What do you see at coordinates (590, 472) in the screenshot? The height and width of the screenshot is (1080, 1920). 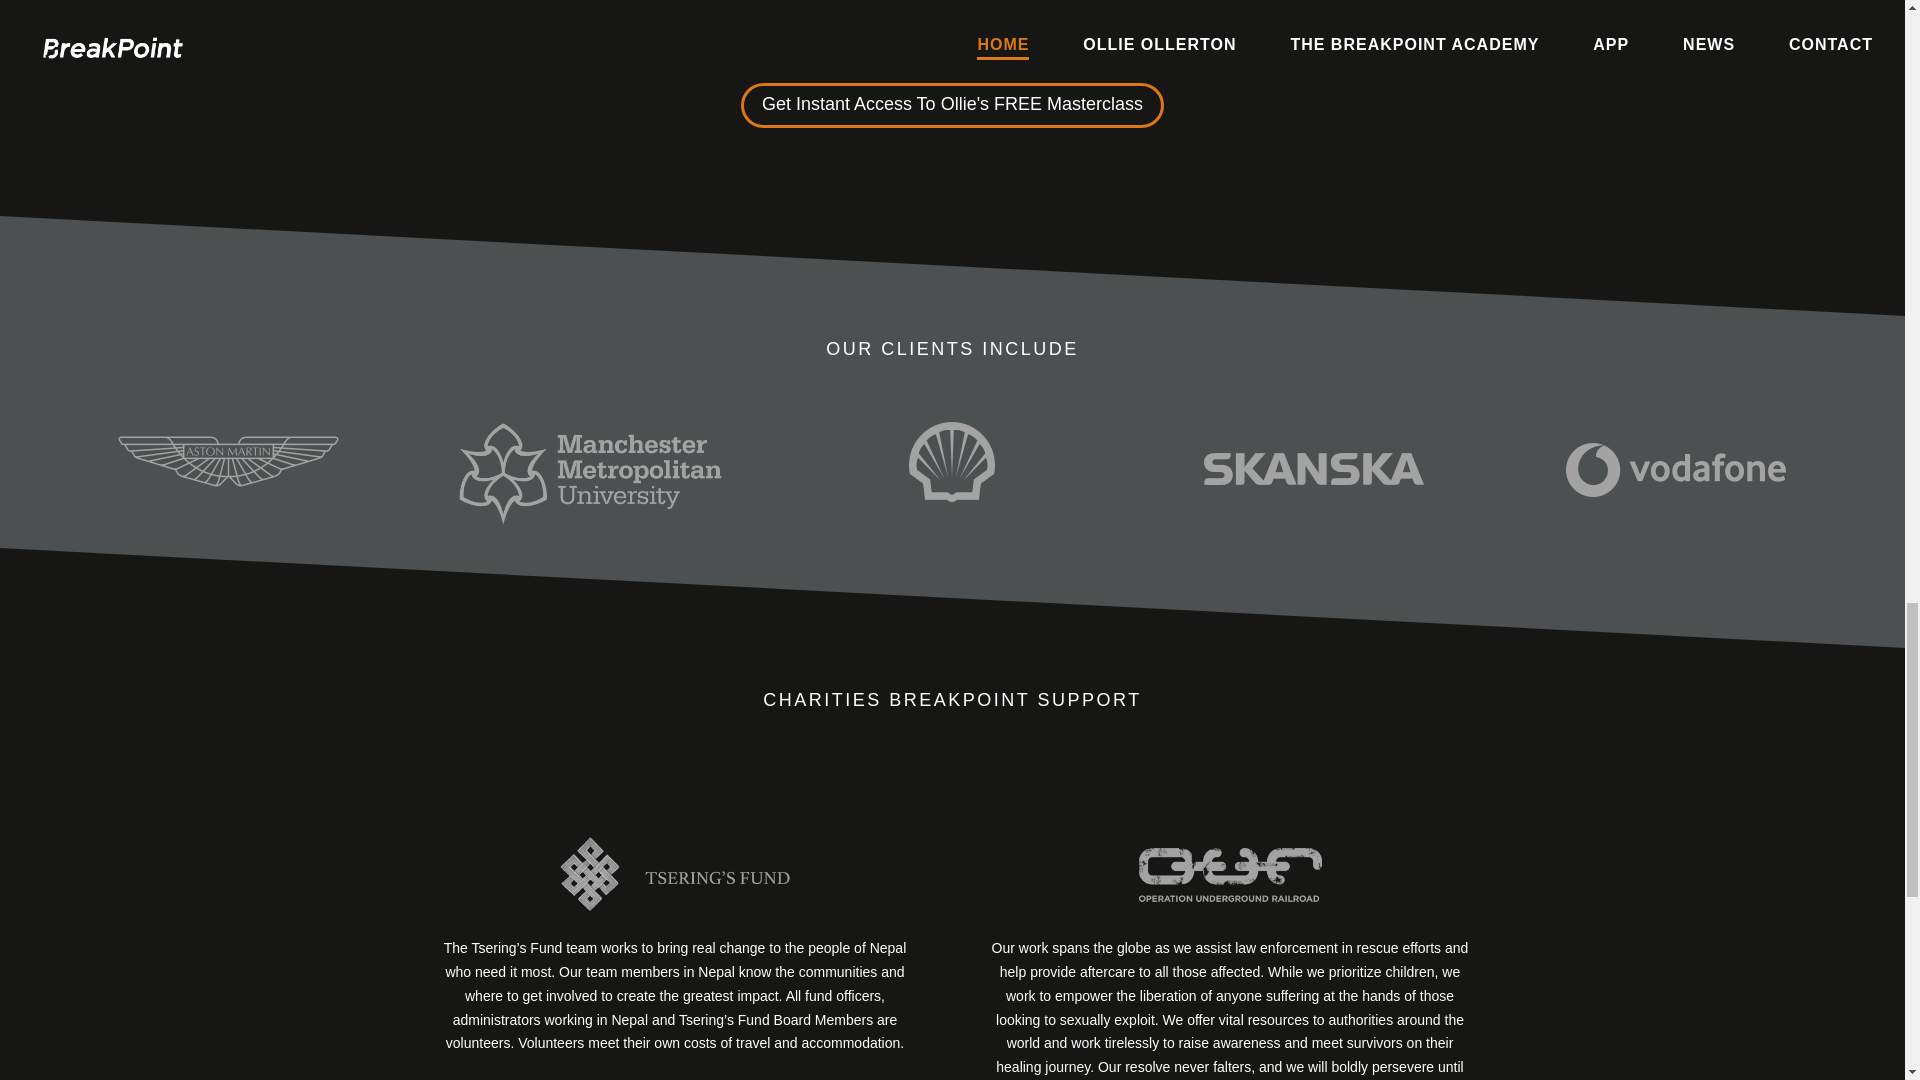 I see `Manchester Metropolitan University orange logo ` at bounding box center [590, 472].